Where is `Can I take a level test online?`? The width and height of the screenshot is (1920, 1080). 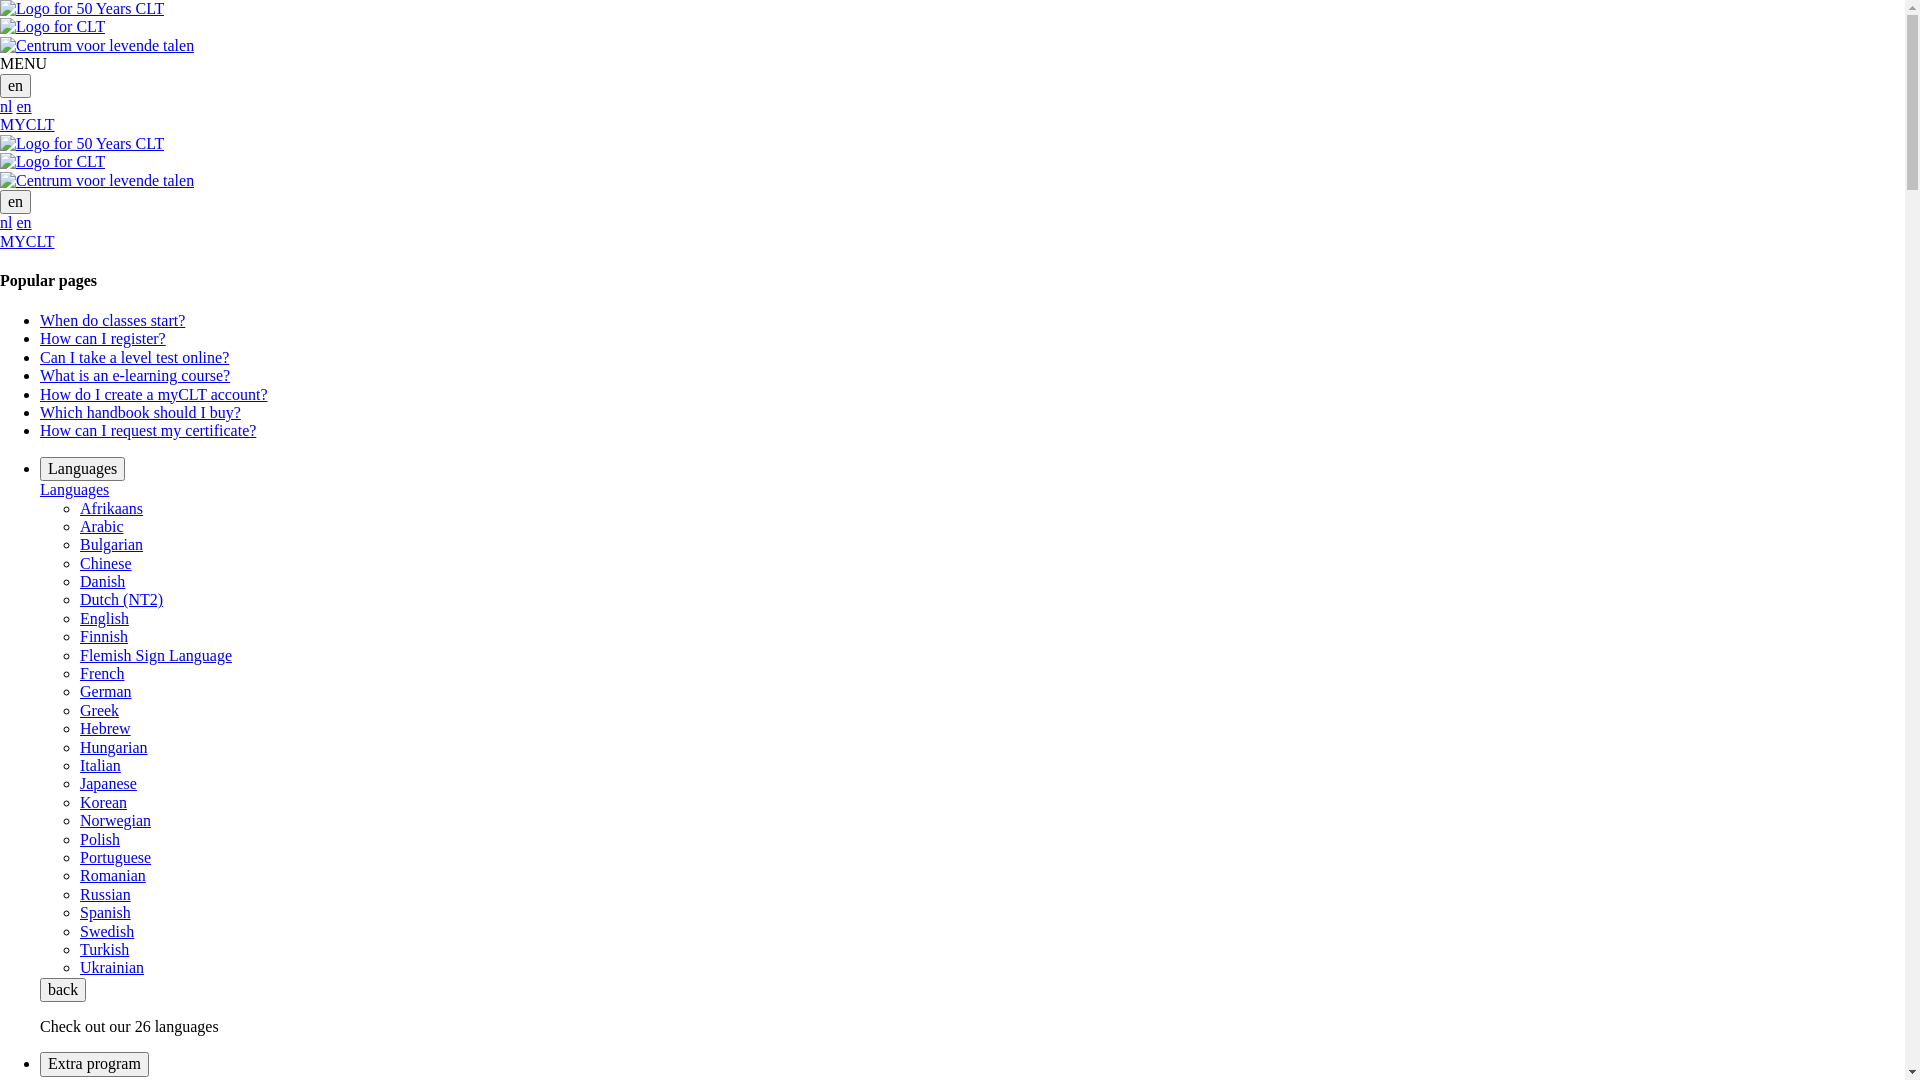
Can I take a level test online? is located at coordinates (134, 358).